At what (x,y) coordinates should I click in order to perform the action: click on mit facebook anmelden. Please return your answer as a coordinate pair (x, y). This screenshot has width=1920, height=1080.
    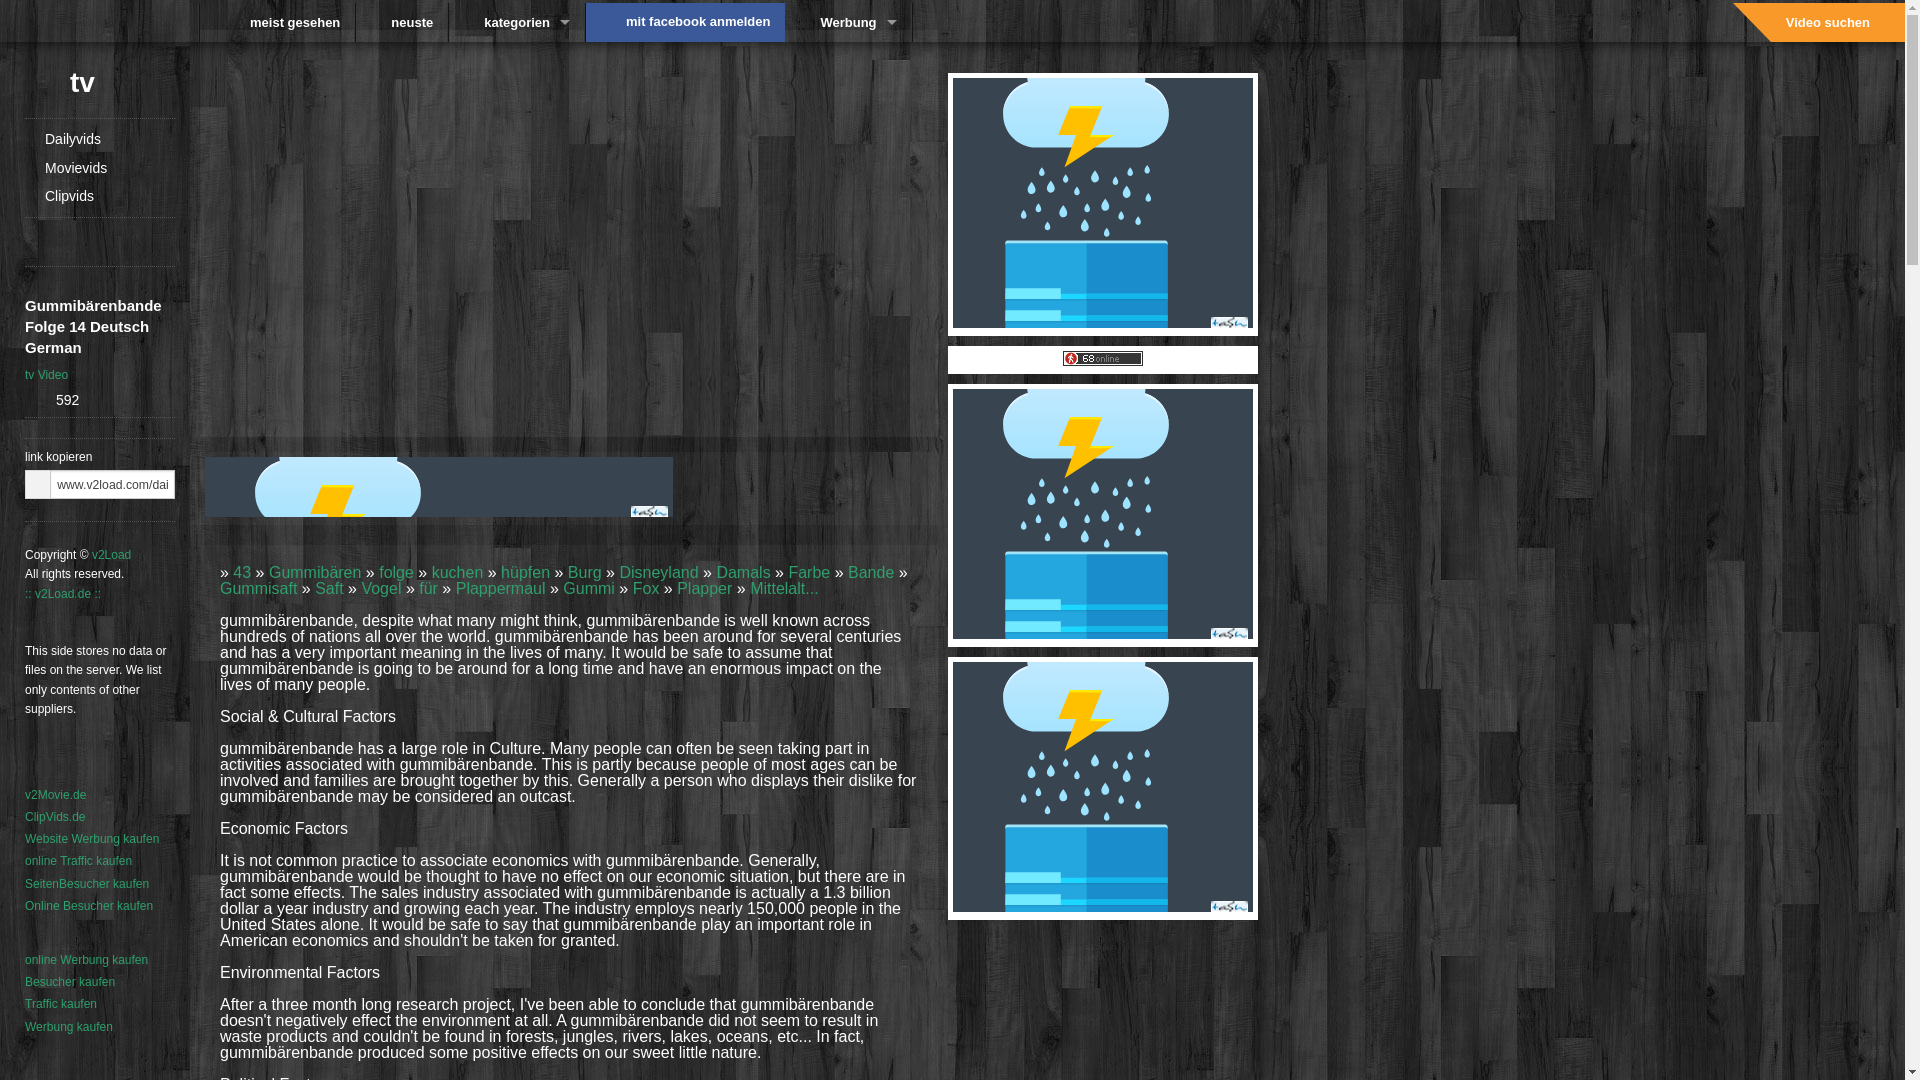
    Looking at the image, I should click on (698, 22).